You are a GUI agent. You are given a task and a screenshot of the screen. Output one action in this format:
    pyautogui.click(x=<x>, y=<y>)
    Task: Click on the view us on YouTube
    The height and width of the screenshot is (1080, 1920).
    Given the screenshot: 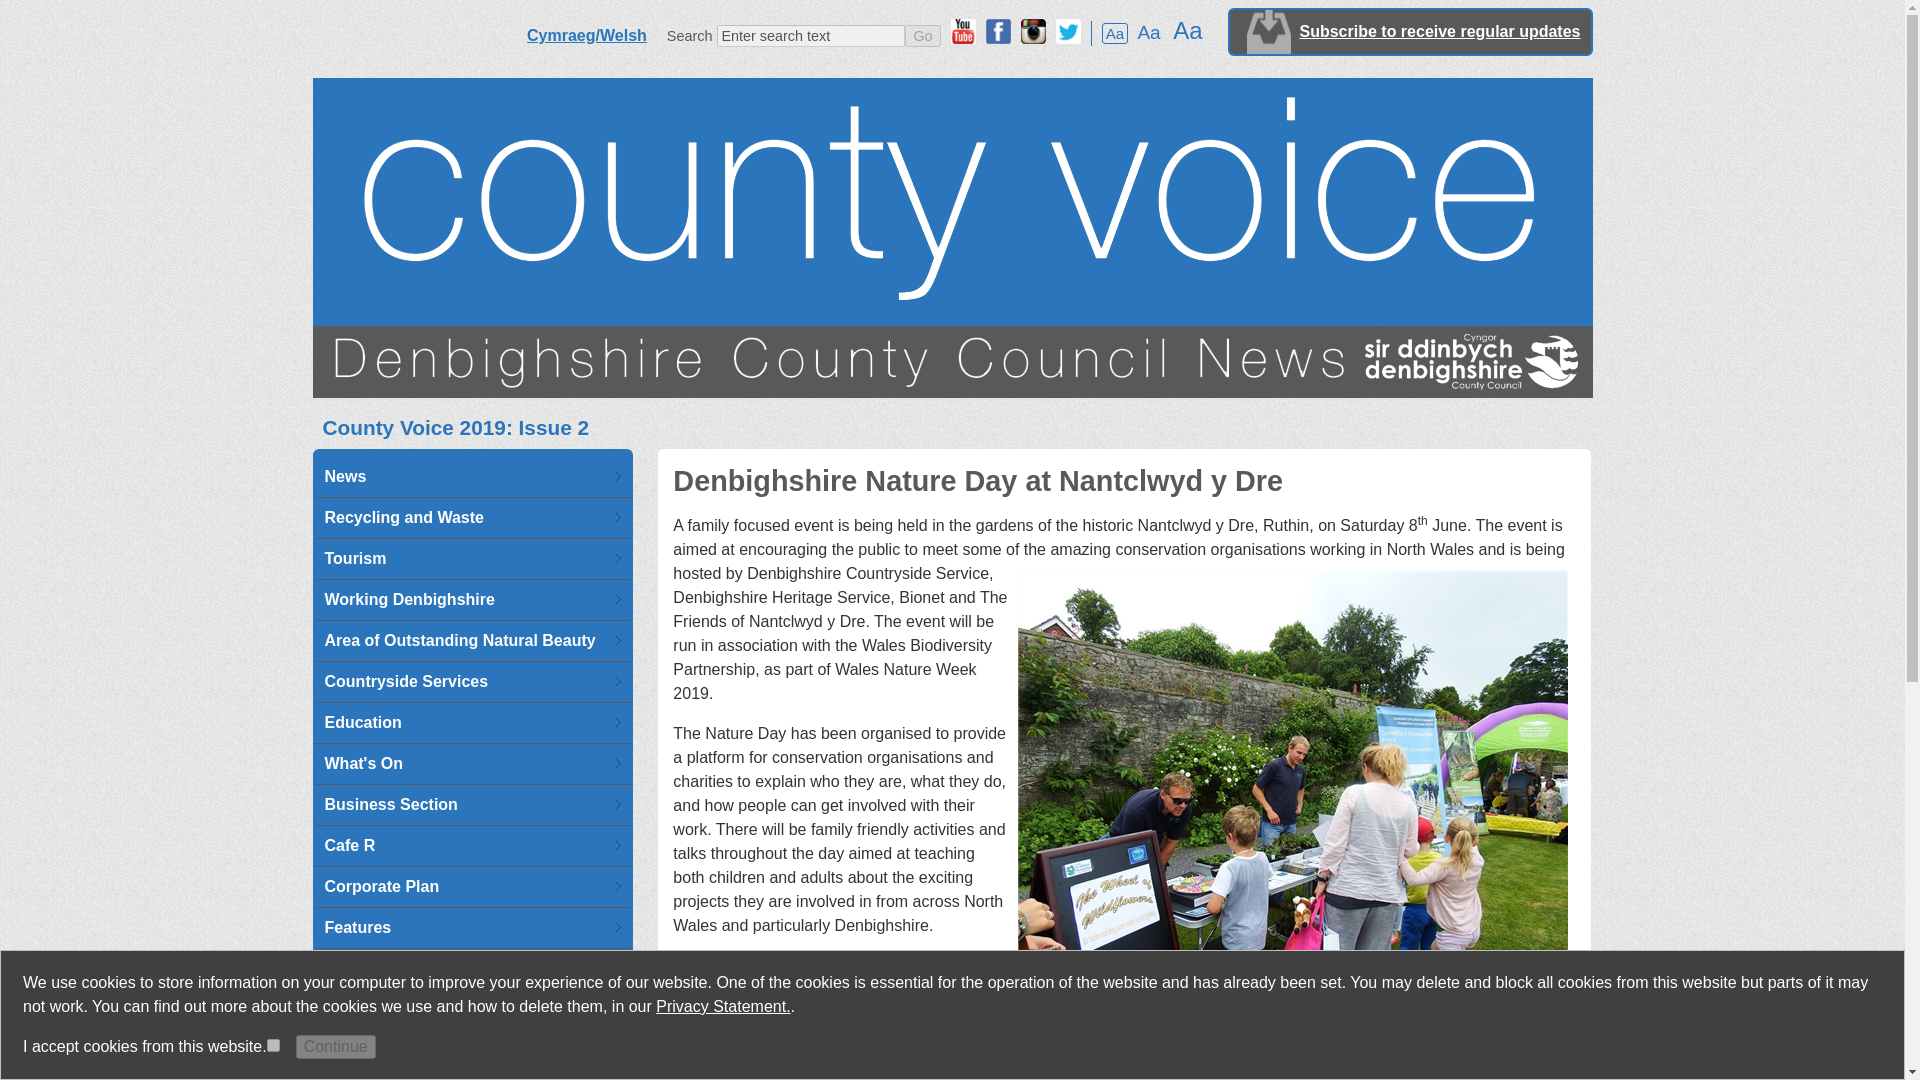 What is the action you would take?
    pyautogui.click(x=962, y=32)
    